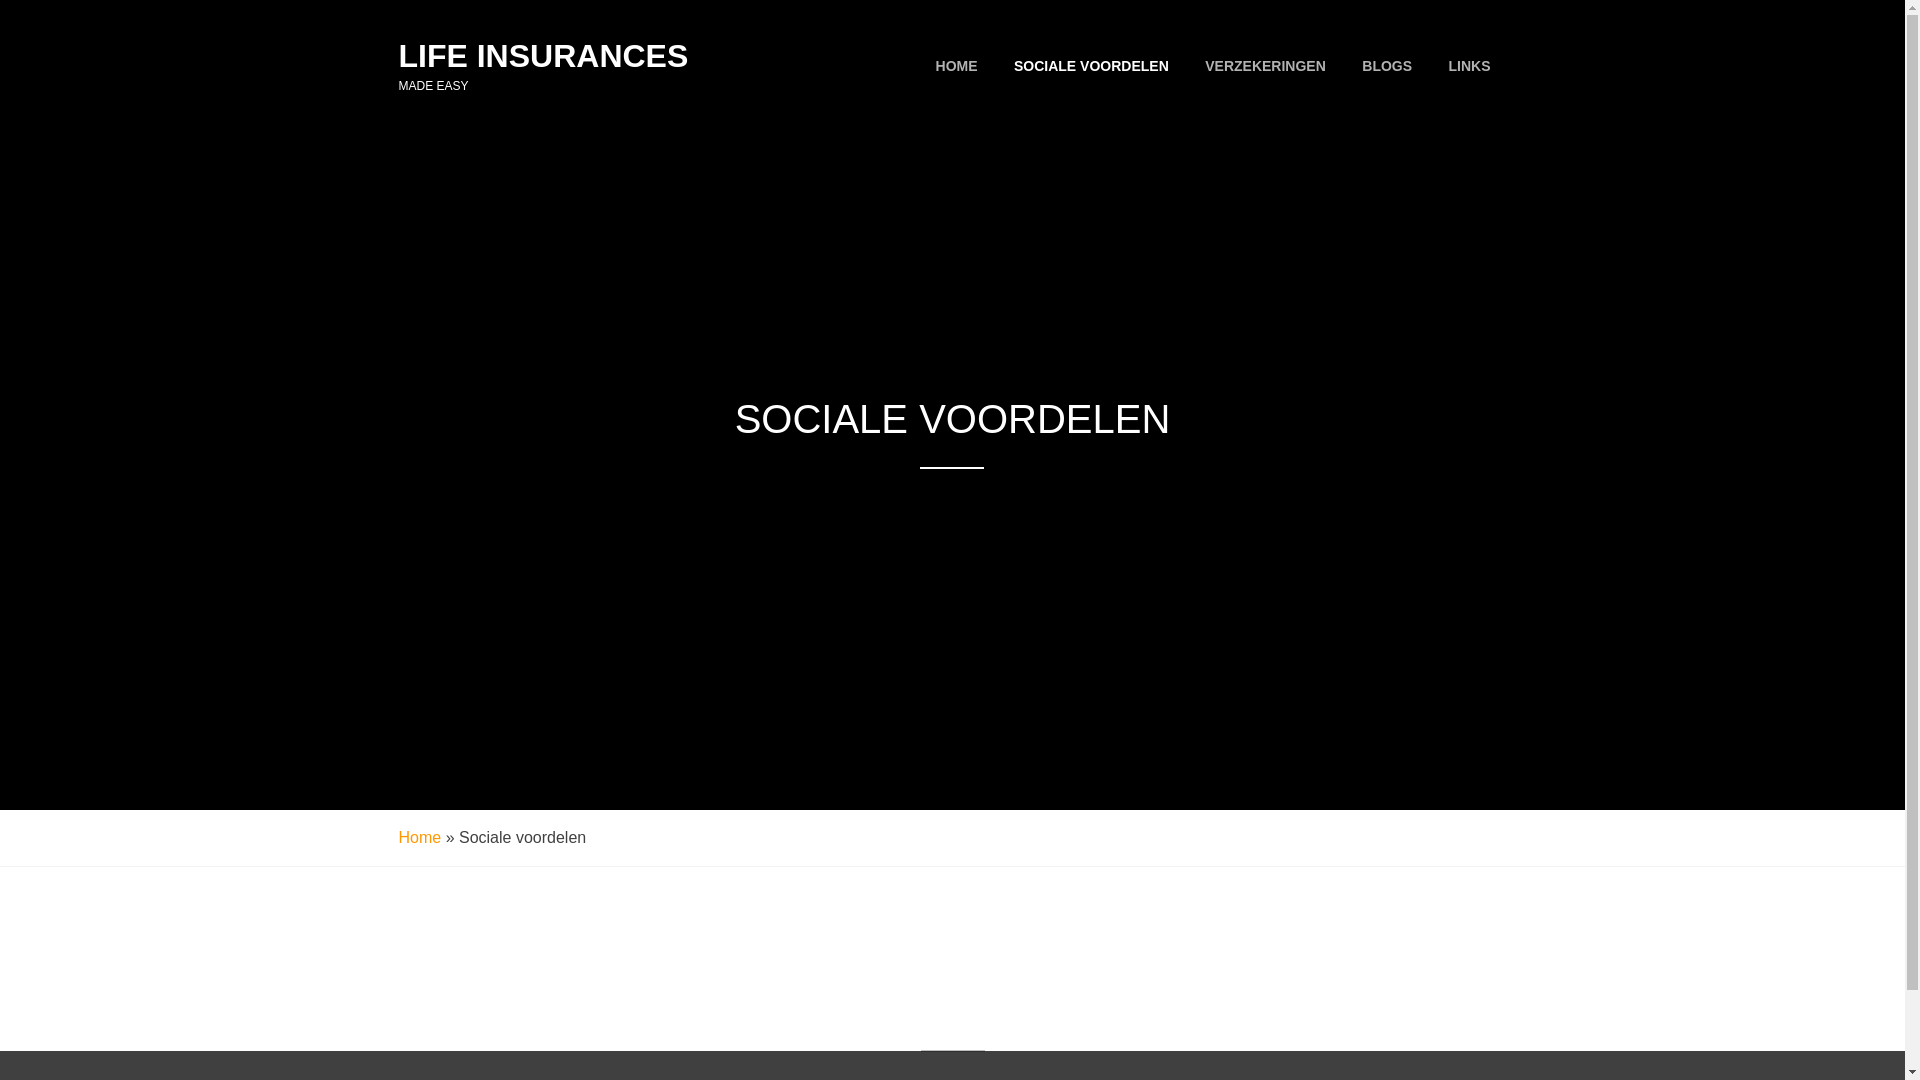  Describe the element at coordinates (420, 838) in the screenshot. I see `Home` at that location.